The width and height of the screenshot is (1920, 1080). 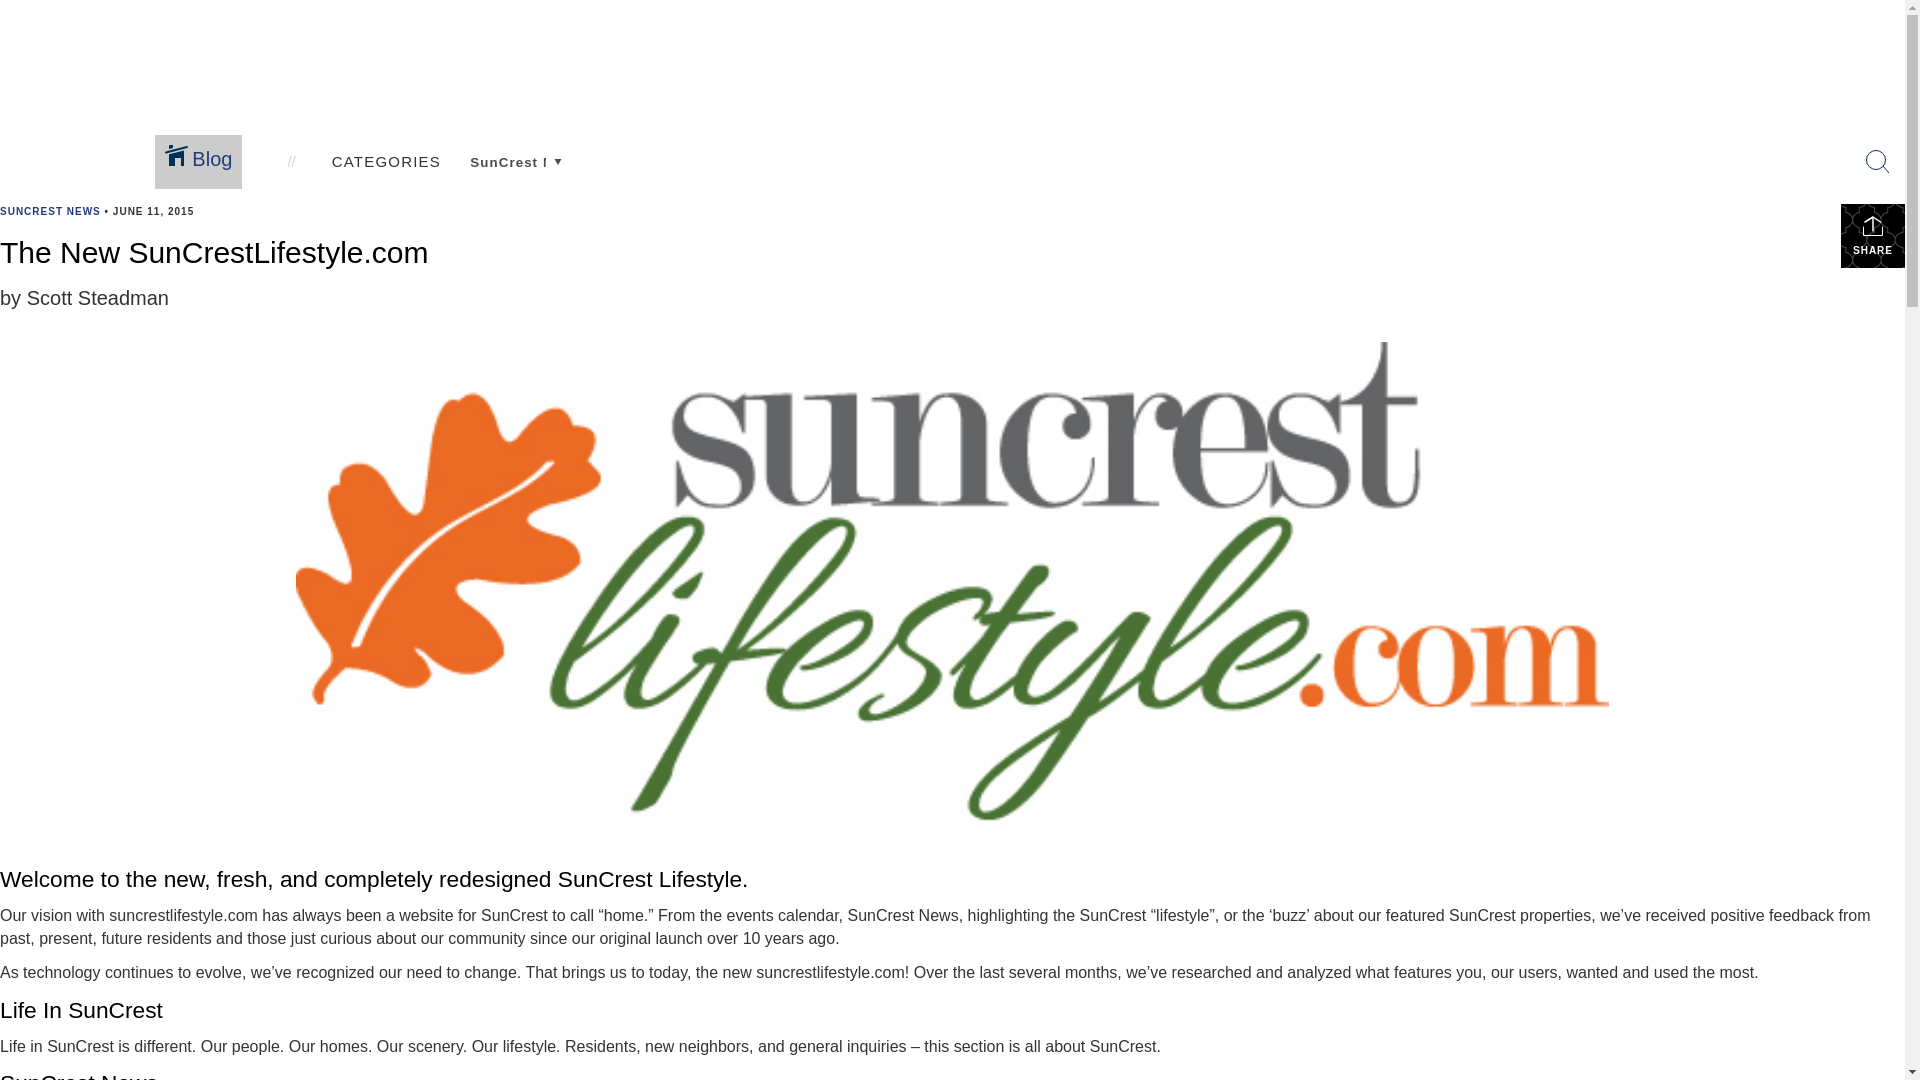 What do you see at coordinates (172, 332) in the screenshot?
I see `Home` at bounding box center [172, 332].